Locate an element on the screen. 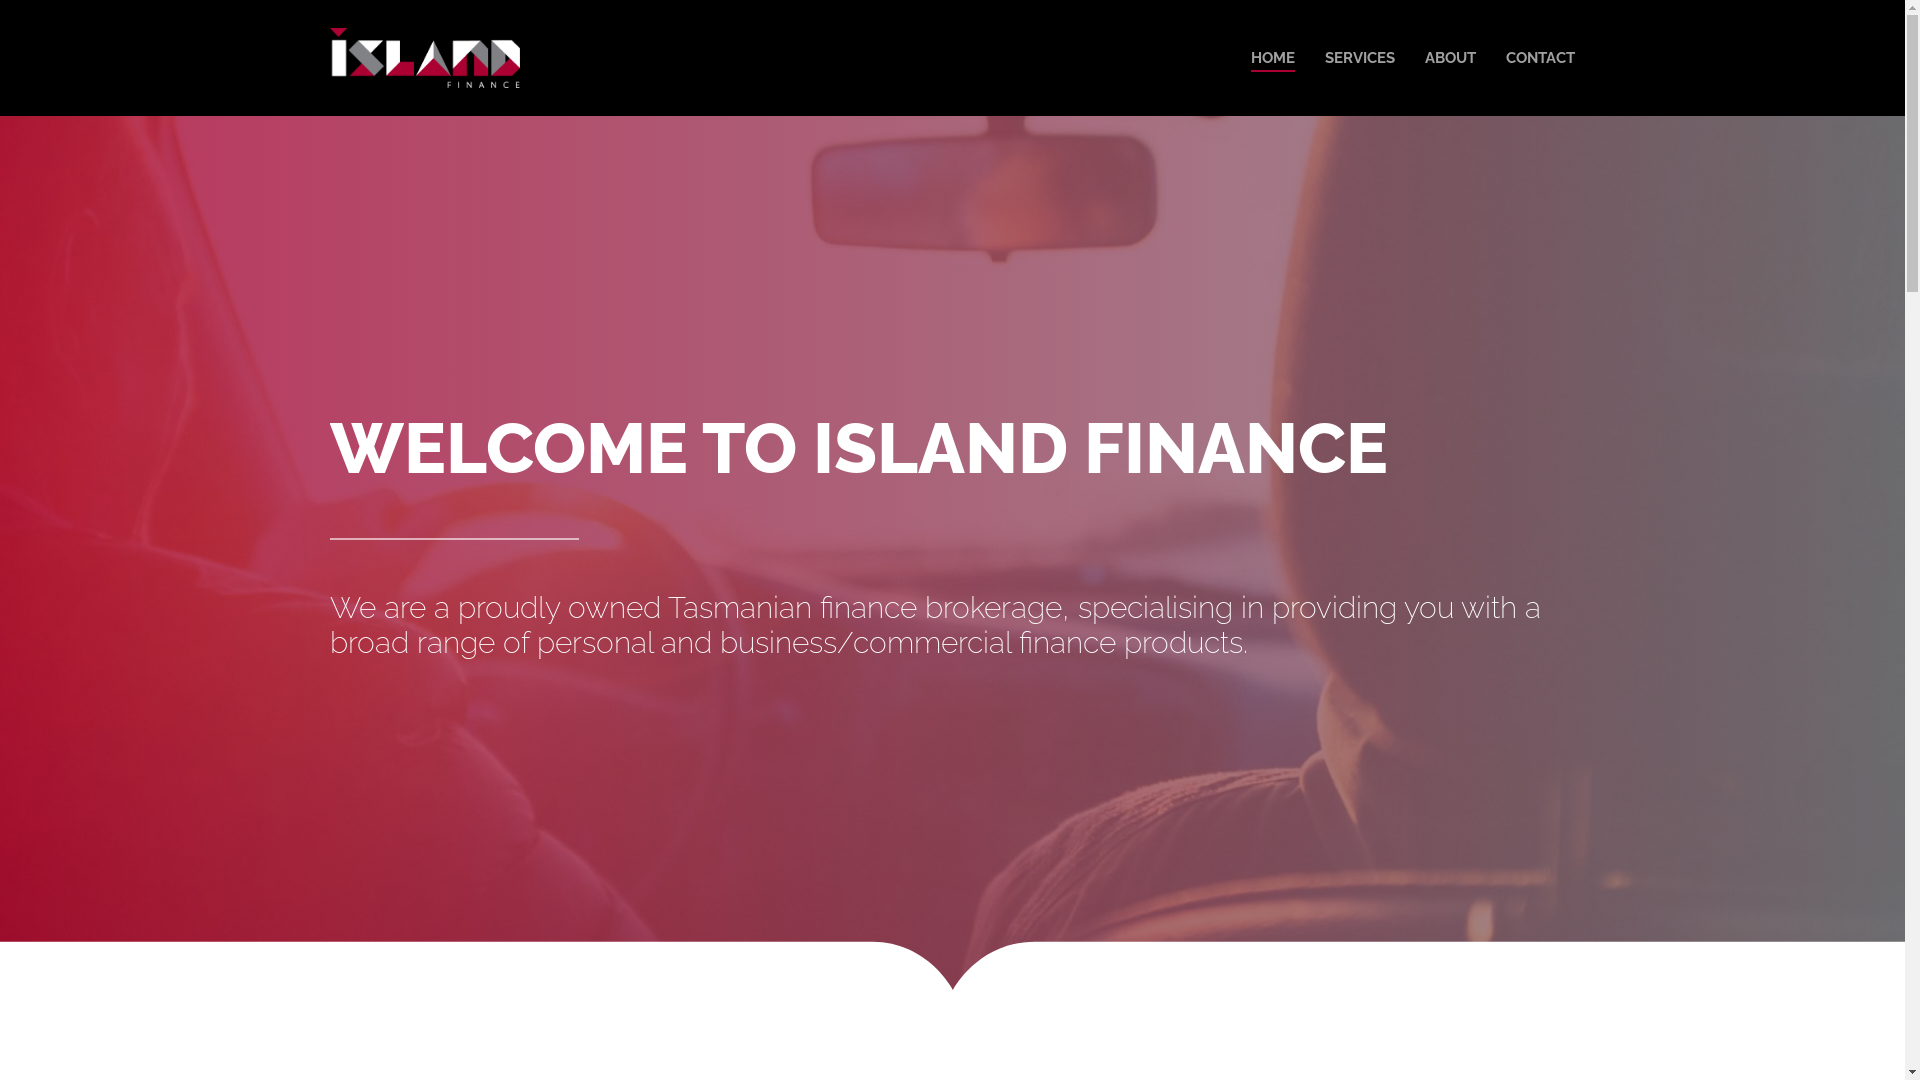 The image size is (1920, 1080). HOME is located at coordinates (1273, 58).